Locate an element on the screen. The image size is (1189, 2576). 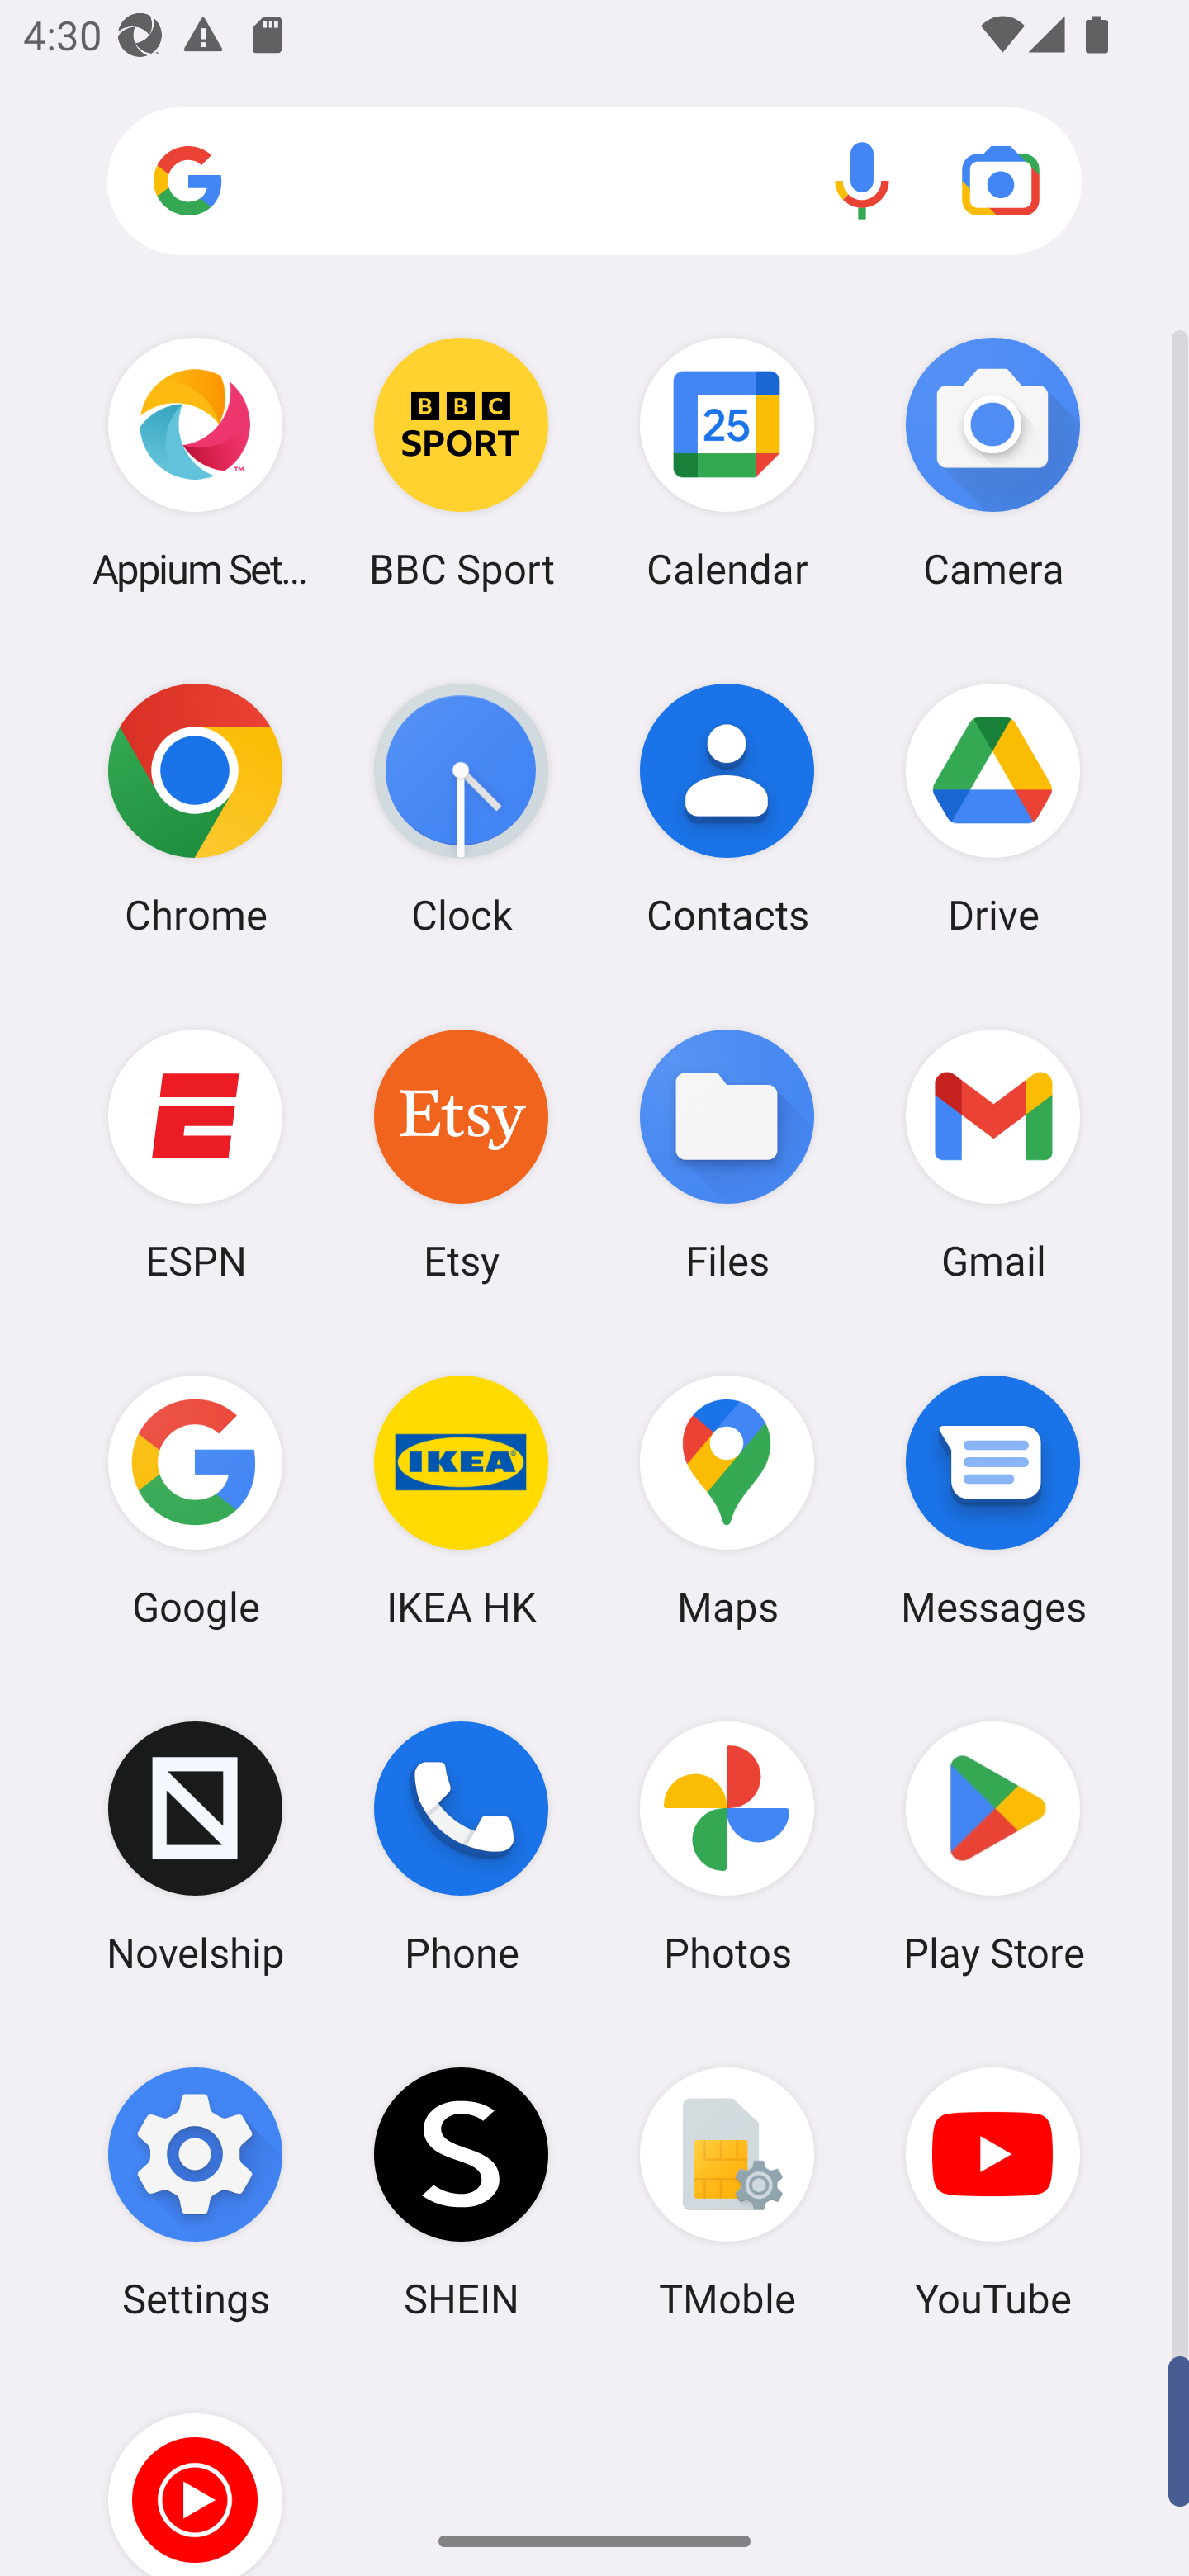
Chrome is located at coordinates (195, 808).